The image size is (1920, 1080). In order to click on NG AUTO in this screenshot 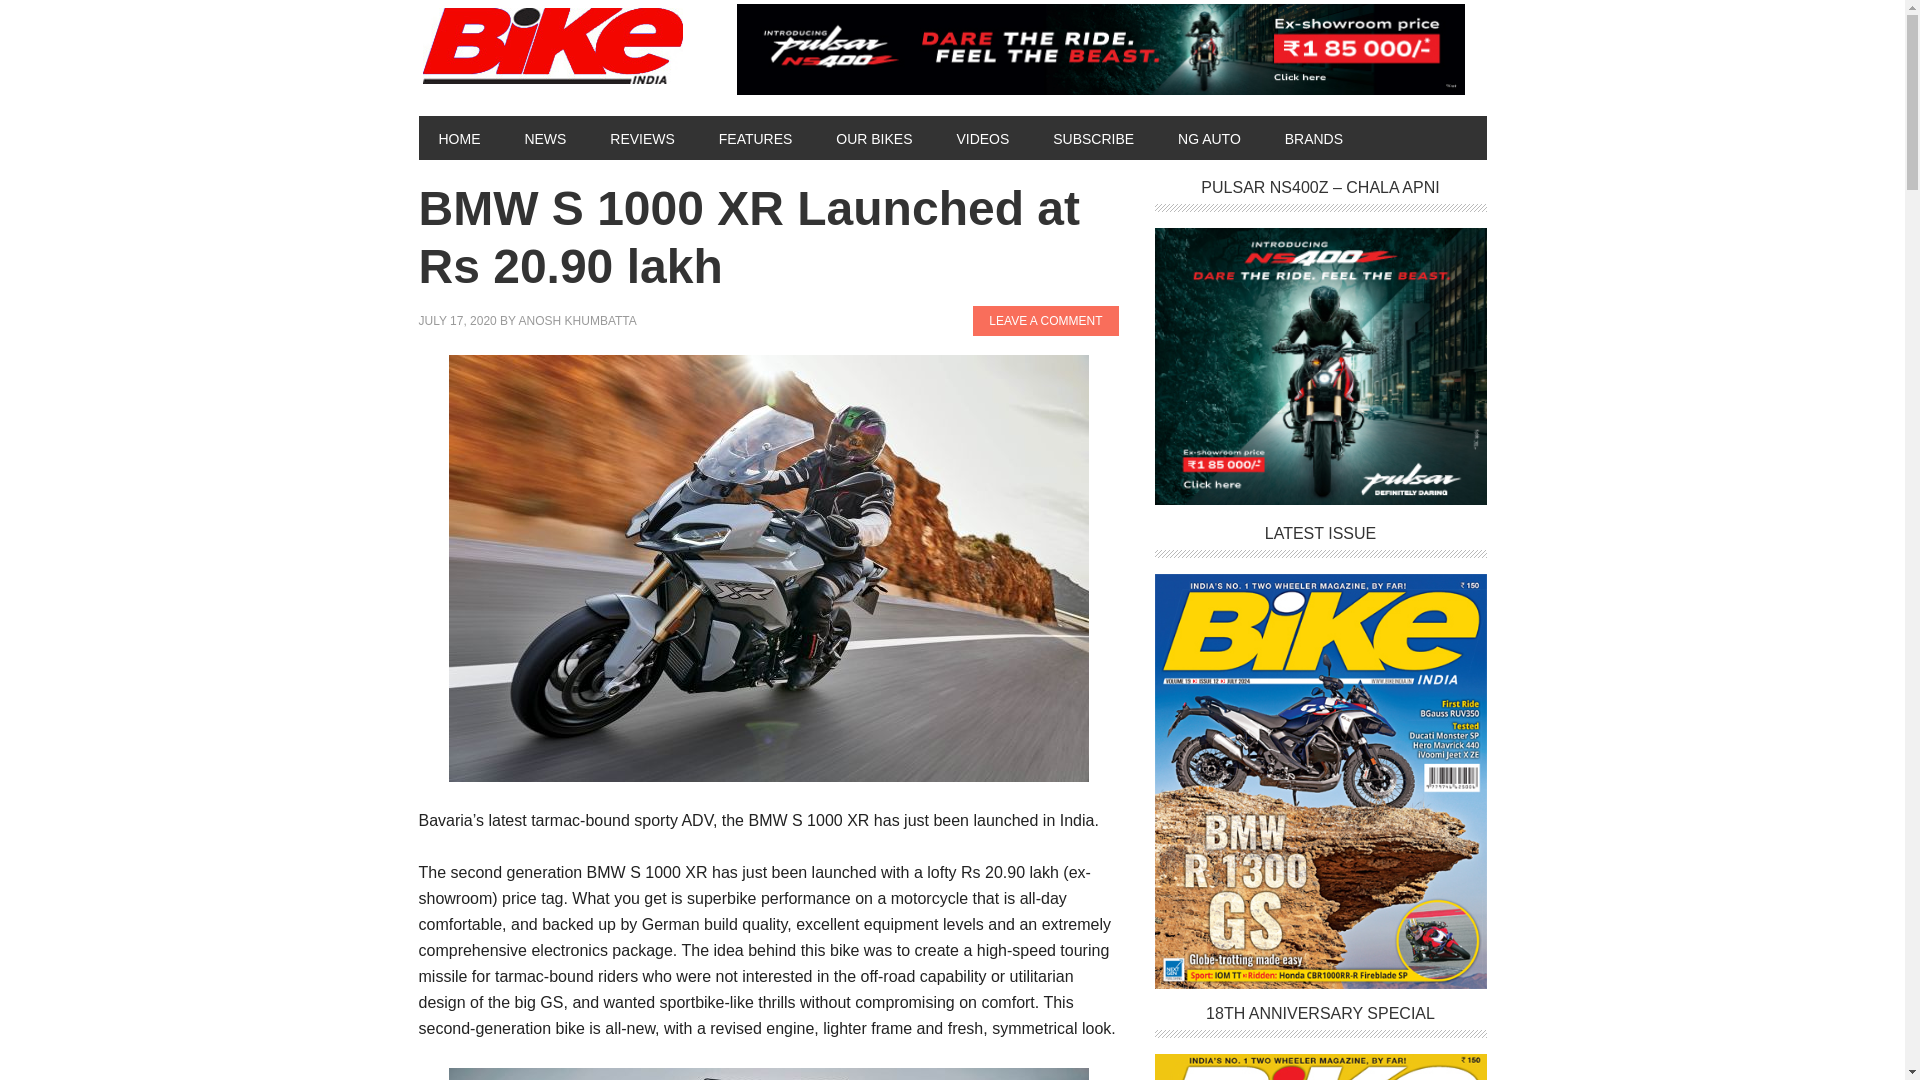, I will do `click(1209, 137)`.